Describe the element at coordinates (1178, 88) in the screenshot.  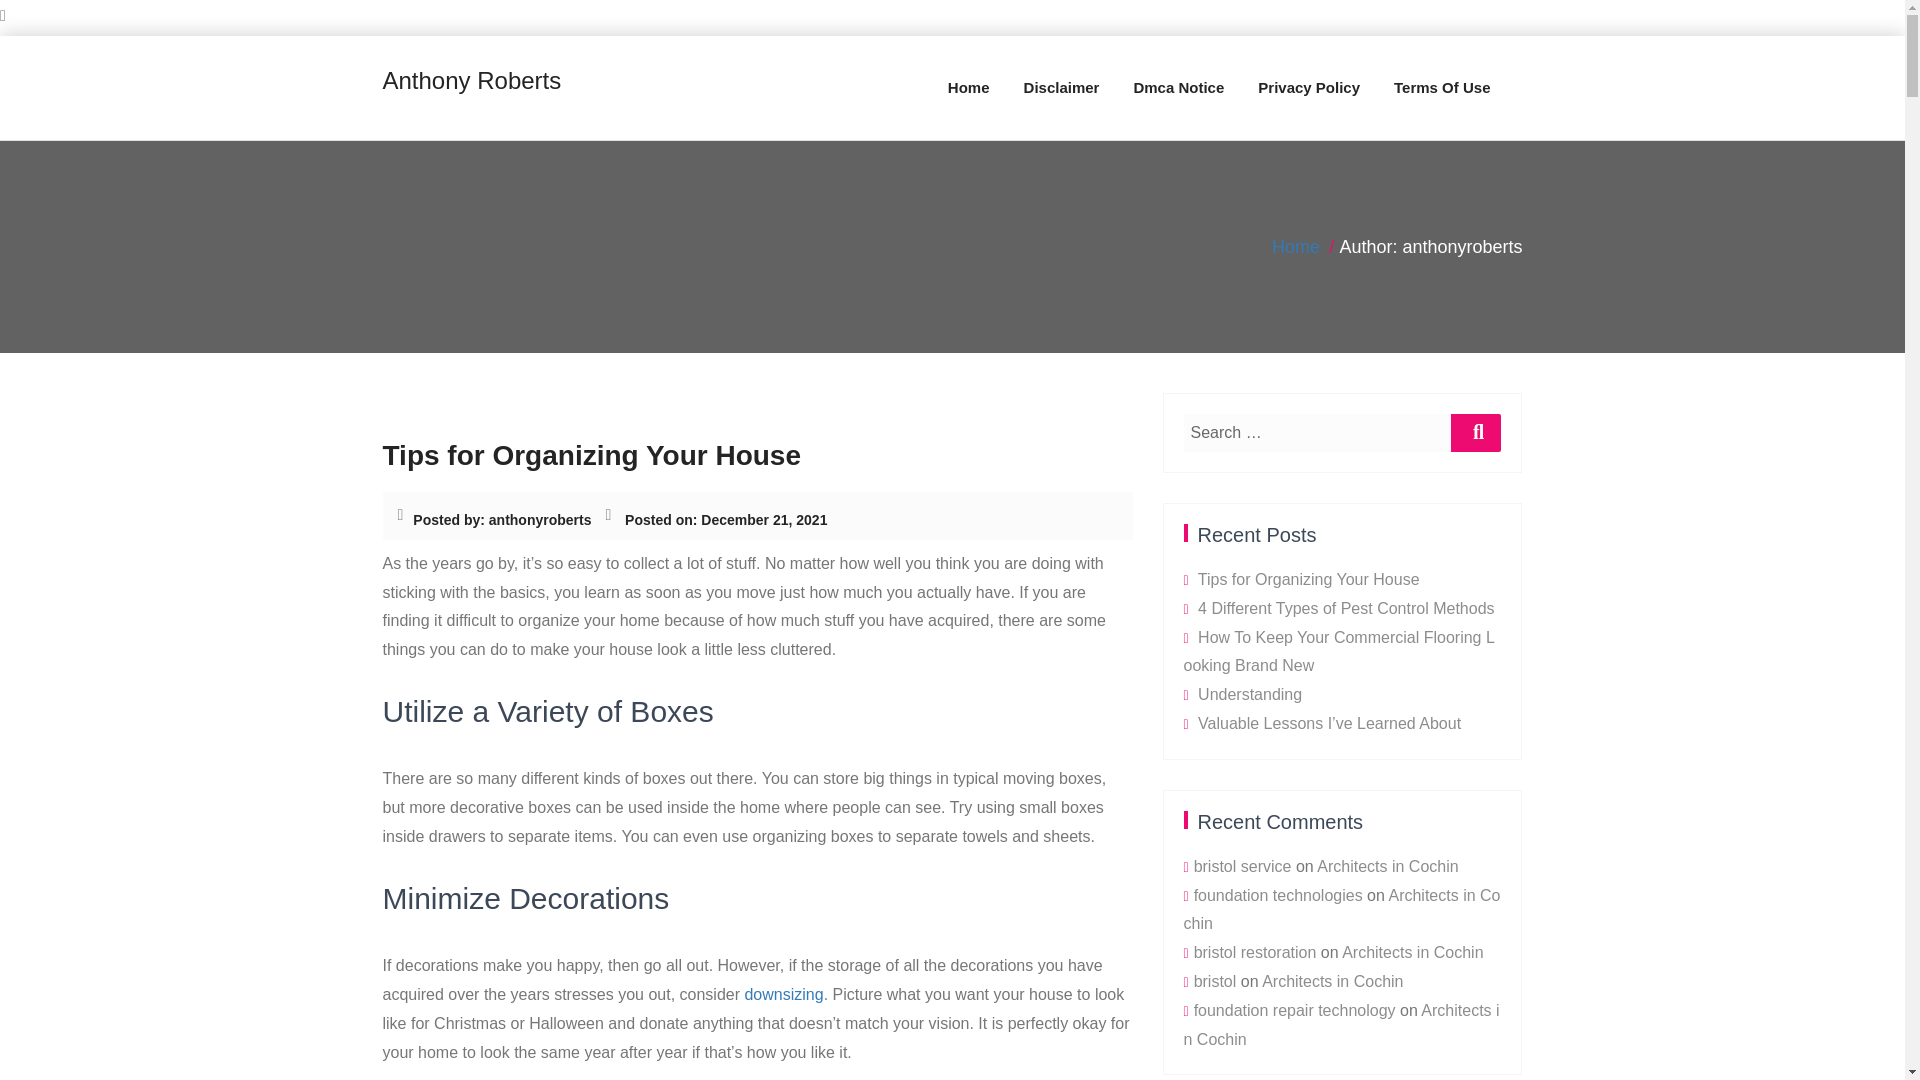
I see `Dmca Notice` at that location.